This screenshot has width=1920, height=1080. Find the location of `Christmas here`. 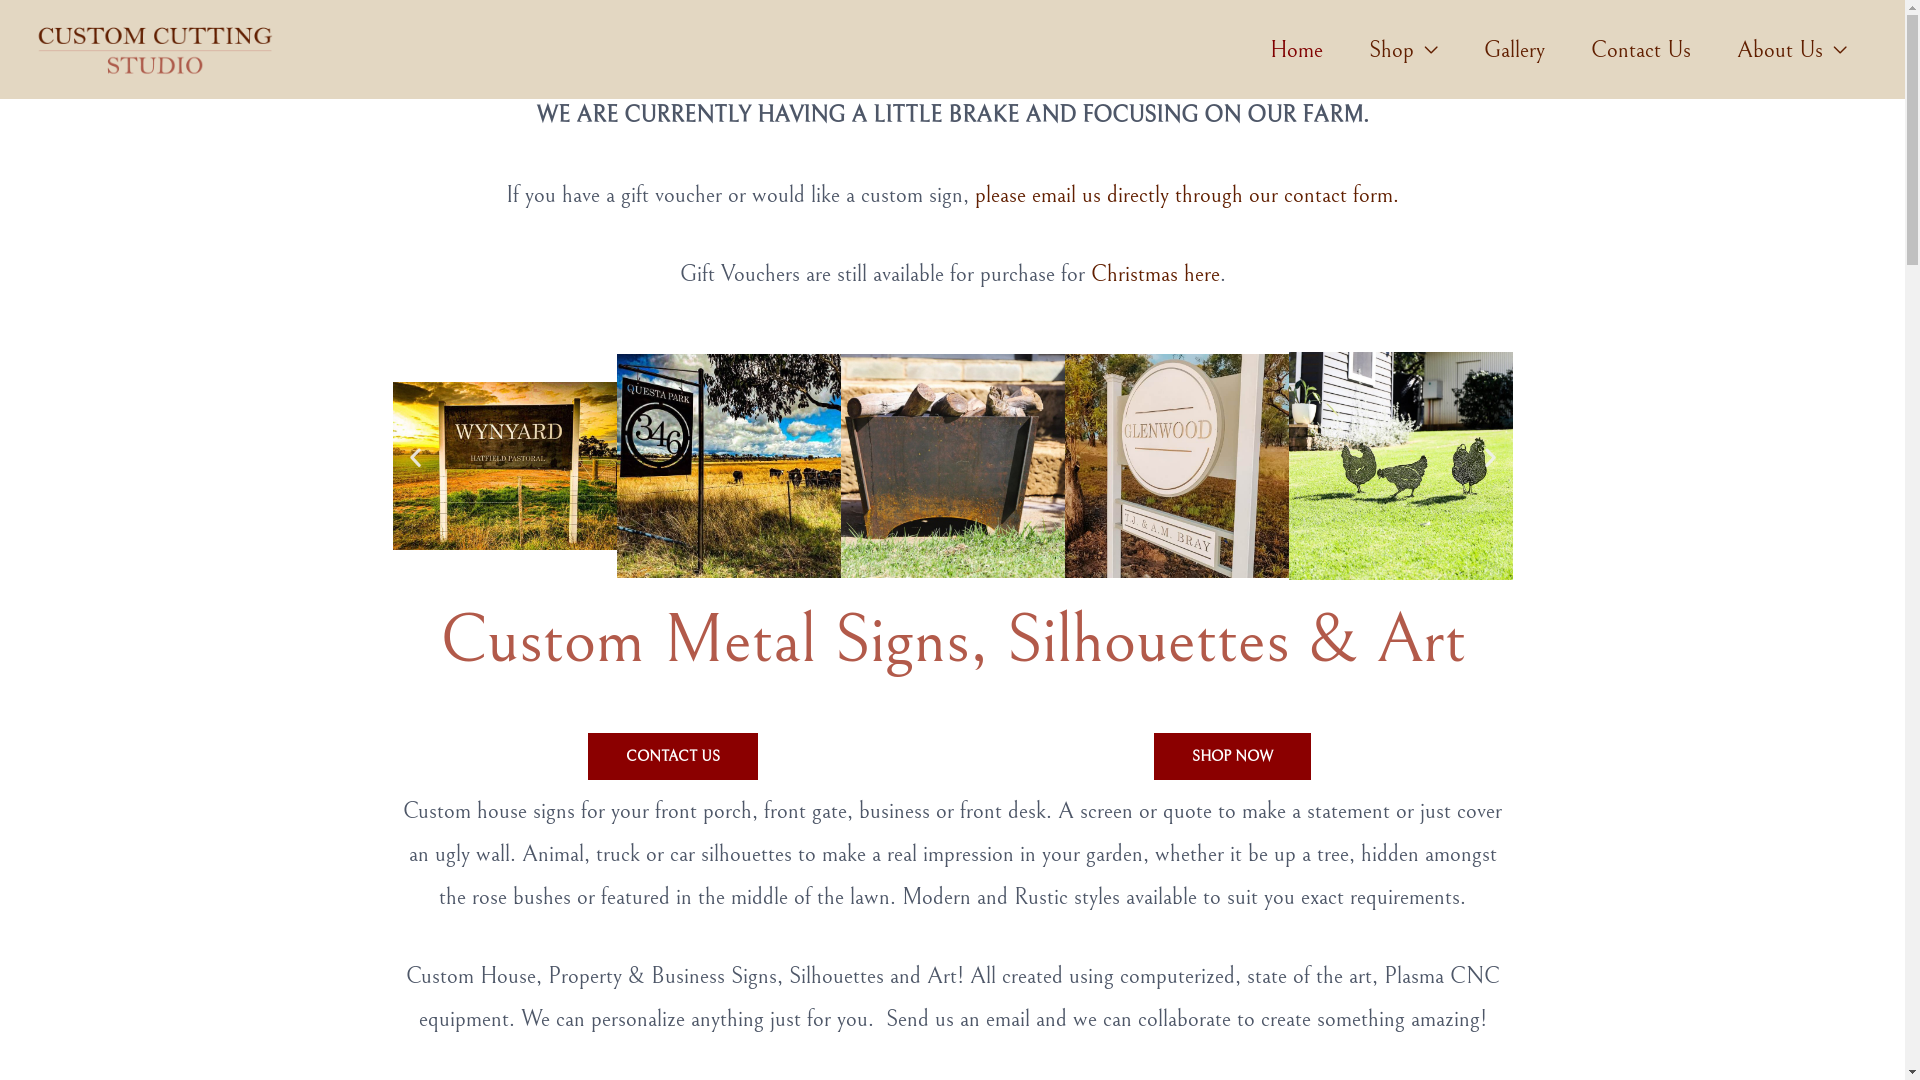

Christmas here is located at coordinates (1154, 274).